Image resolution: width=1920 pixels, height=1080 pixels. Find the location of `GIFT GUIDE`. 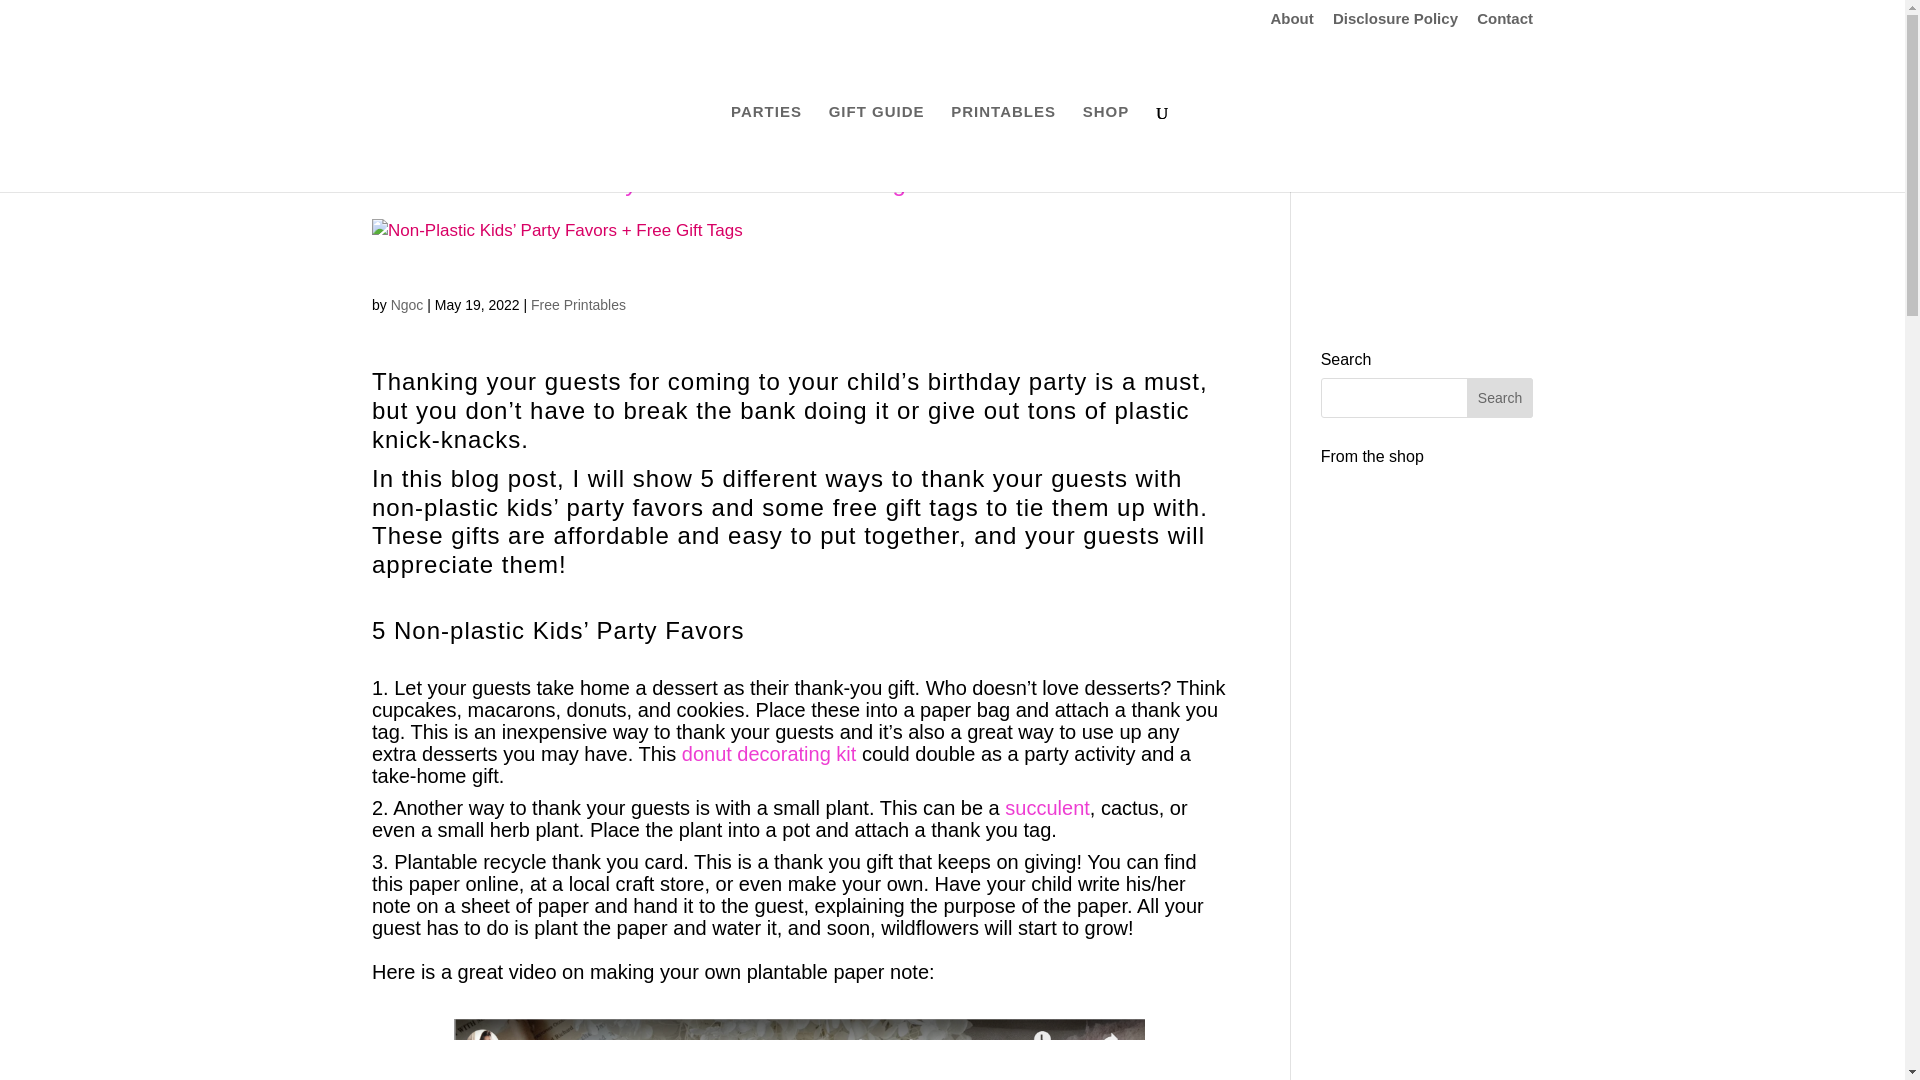

GIFT GUIDE is located at coordinates (877, 148).